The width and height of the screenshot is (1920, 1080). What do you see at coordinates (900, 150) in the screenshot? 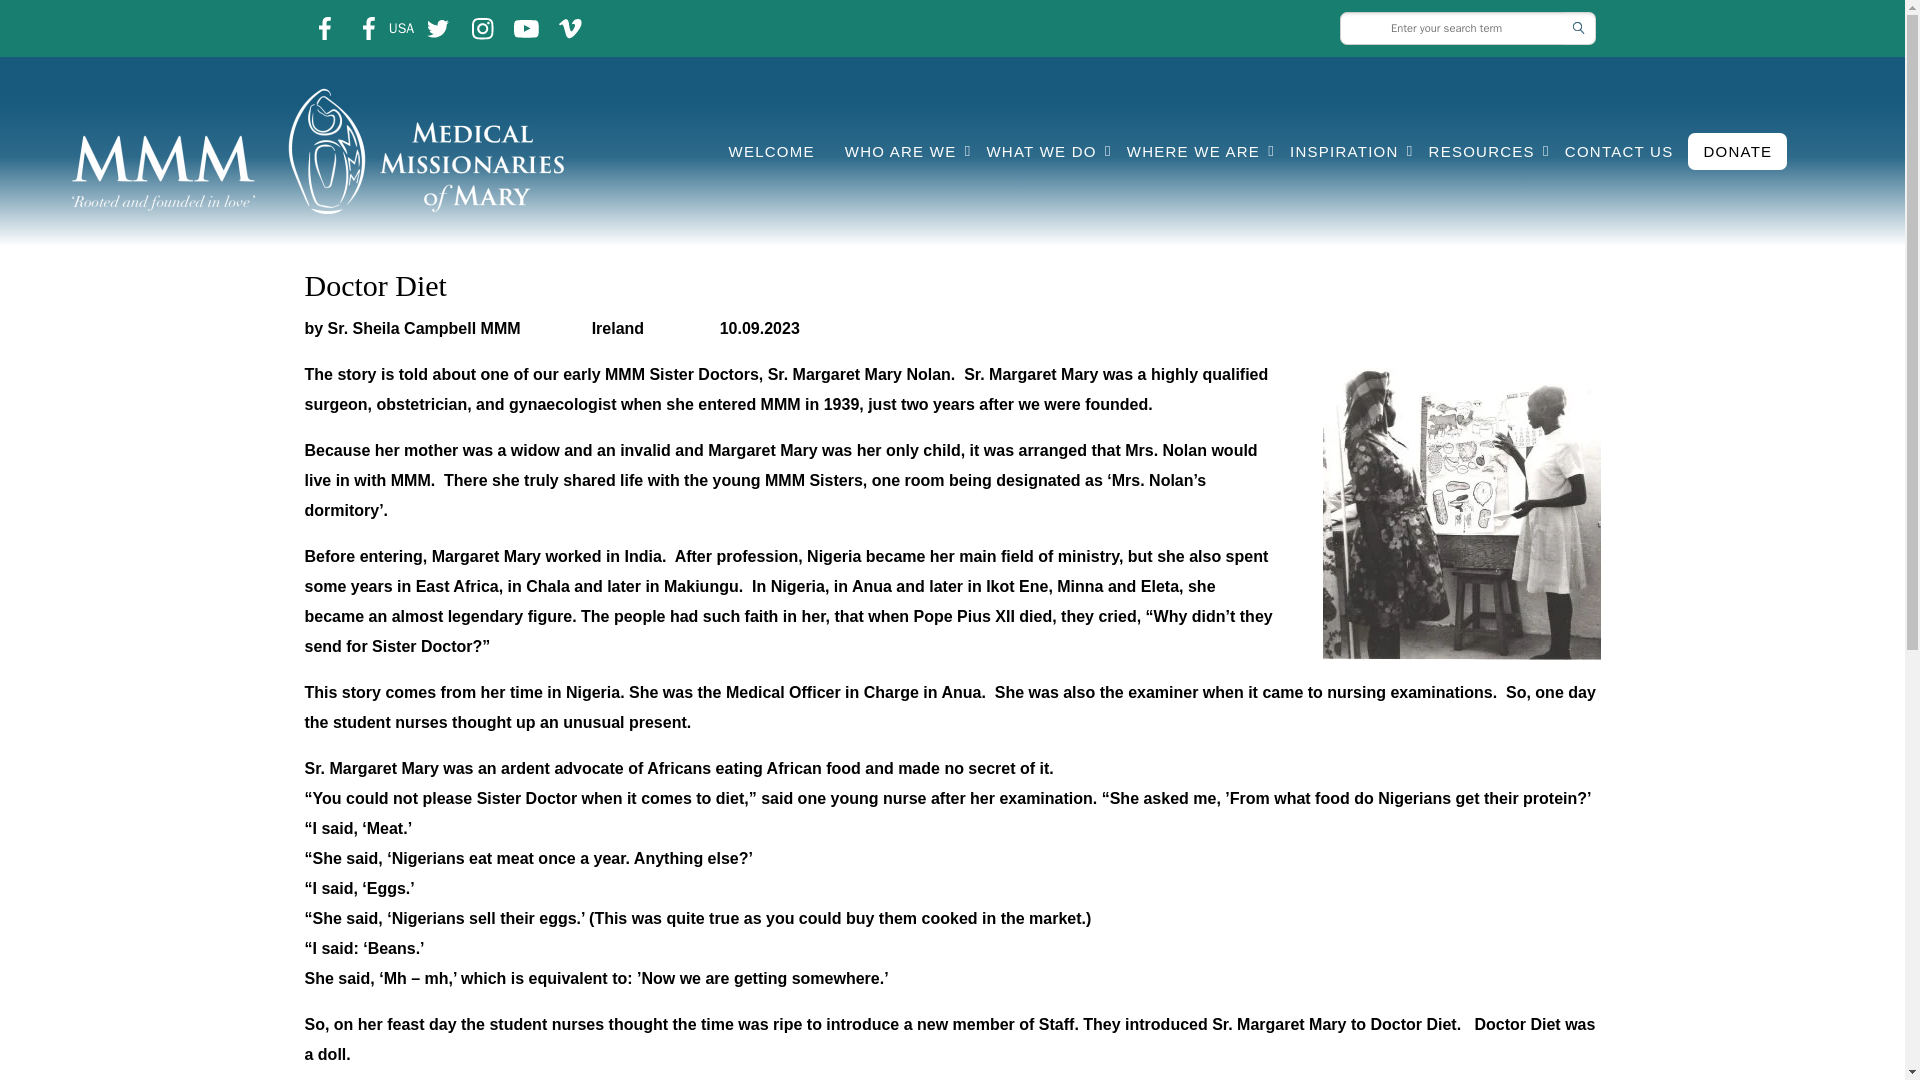
I see `WHO ARE WE` at bounding box center [900, 150].